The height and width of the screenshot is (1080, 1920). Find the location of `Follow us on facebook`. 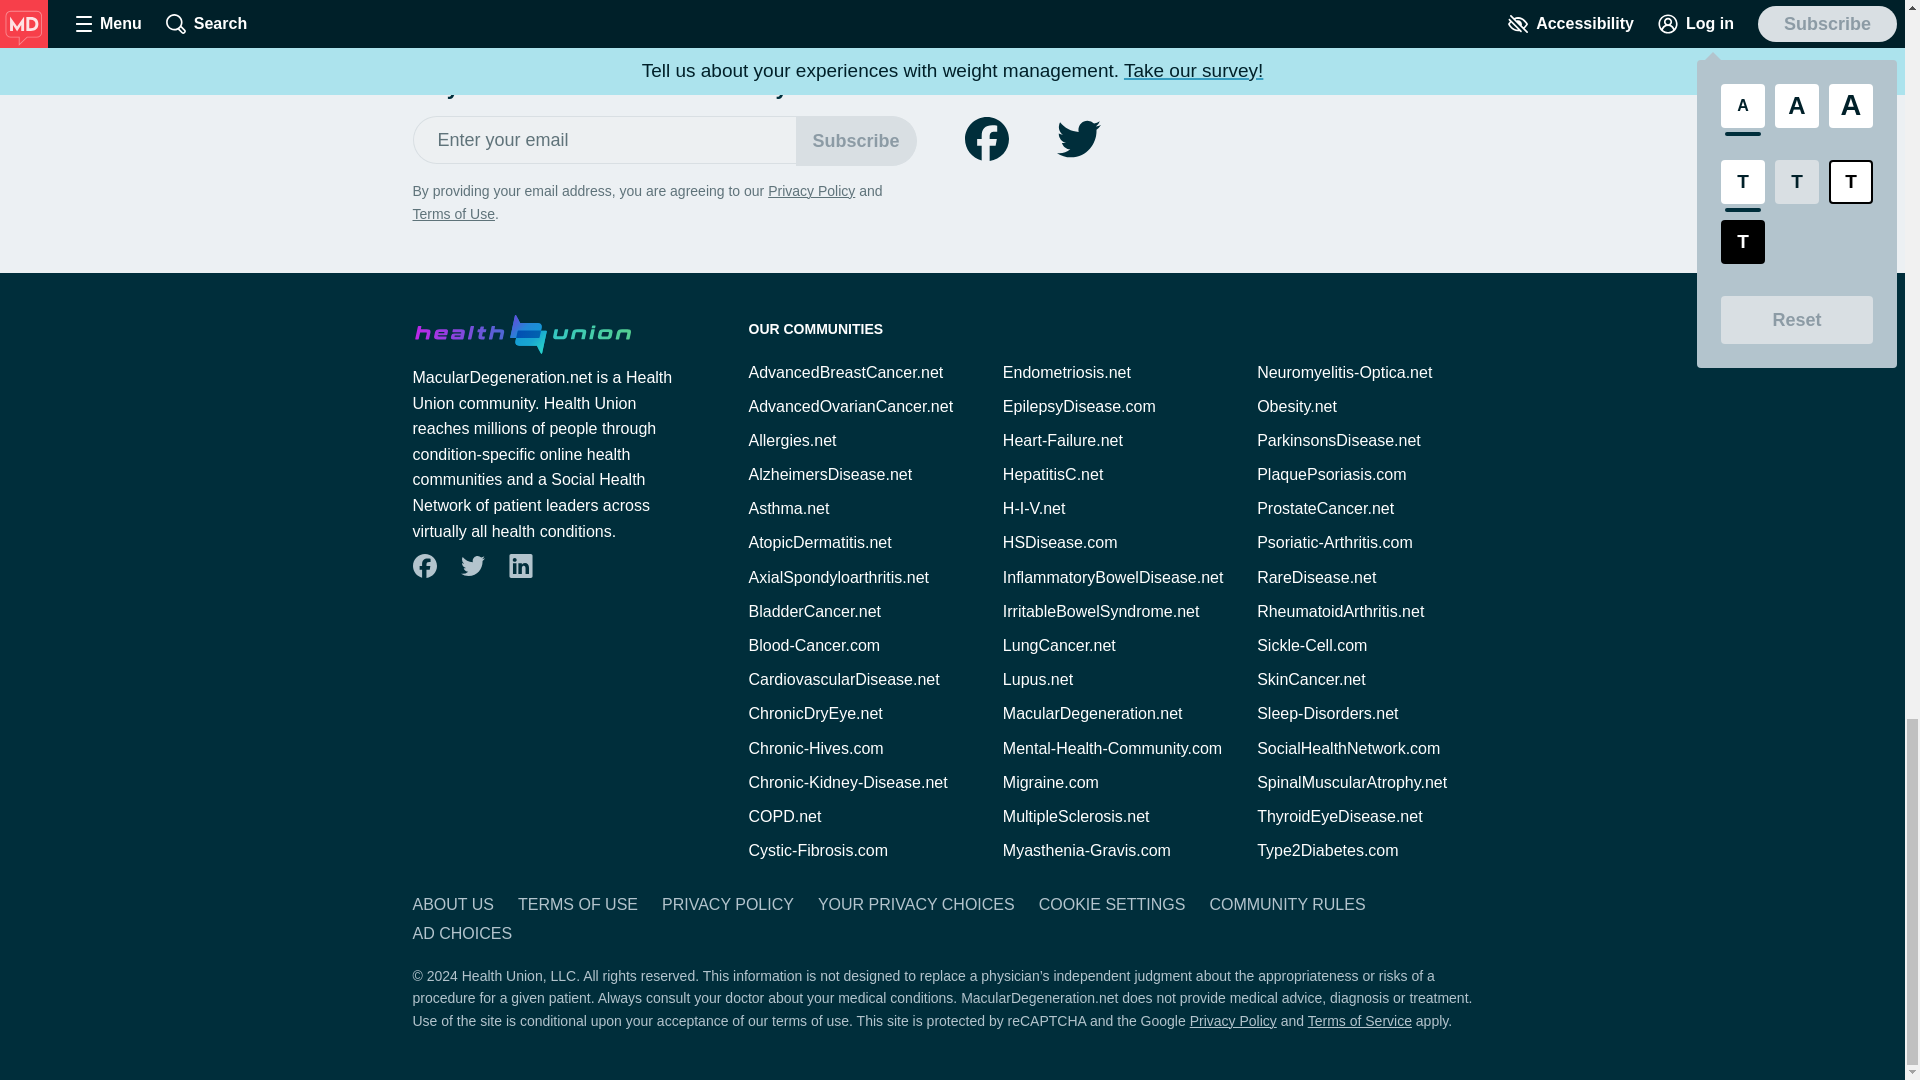

Follow us on facebook is located at coordinates (424, 566).